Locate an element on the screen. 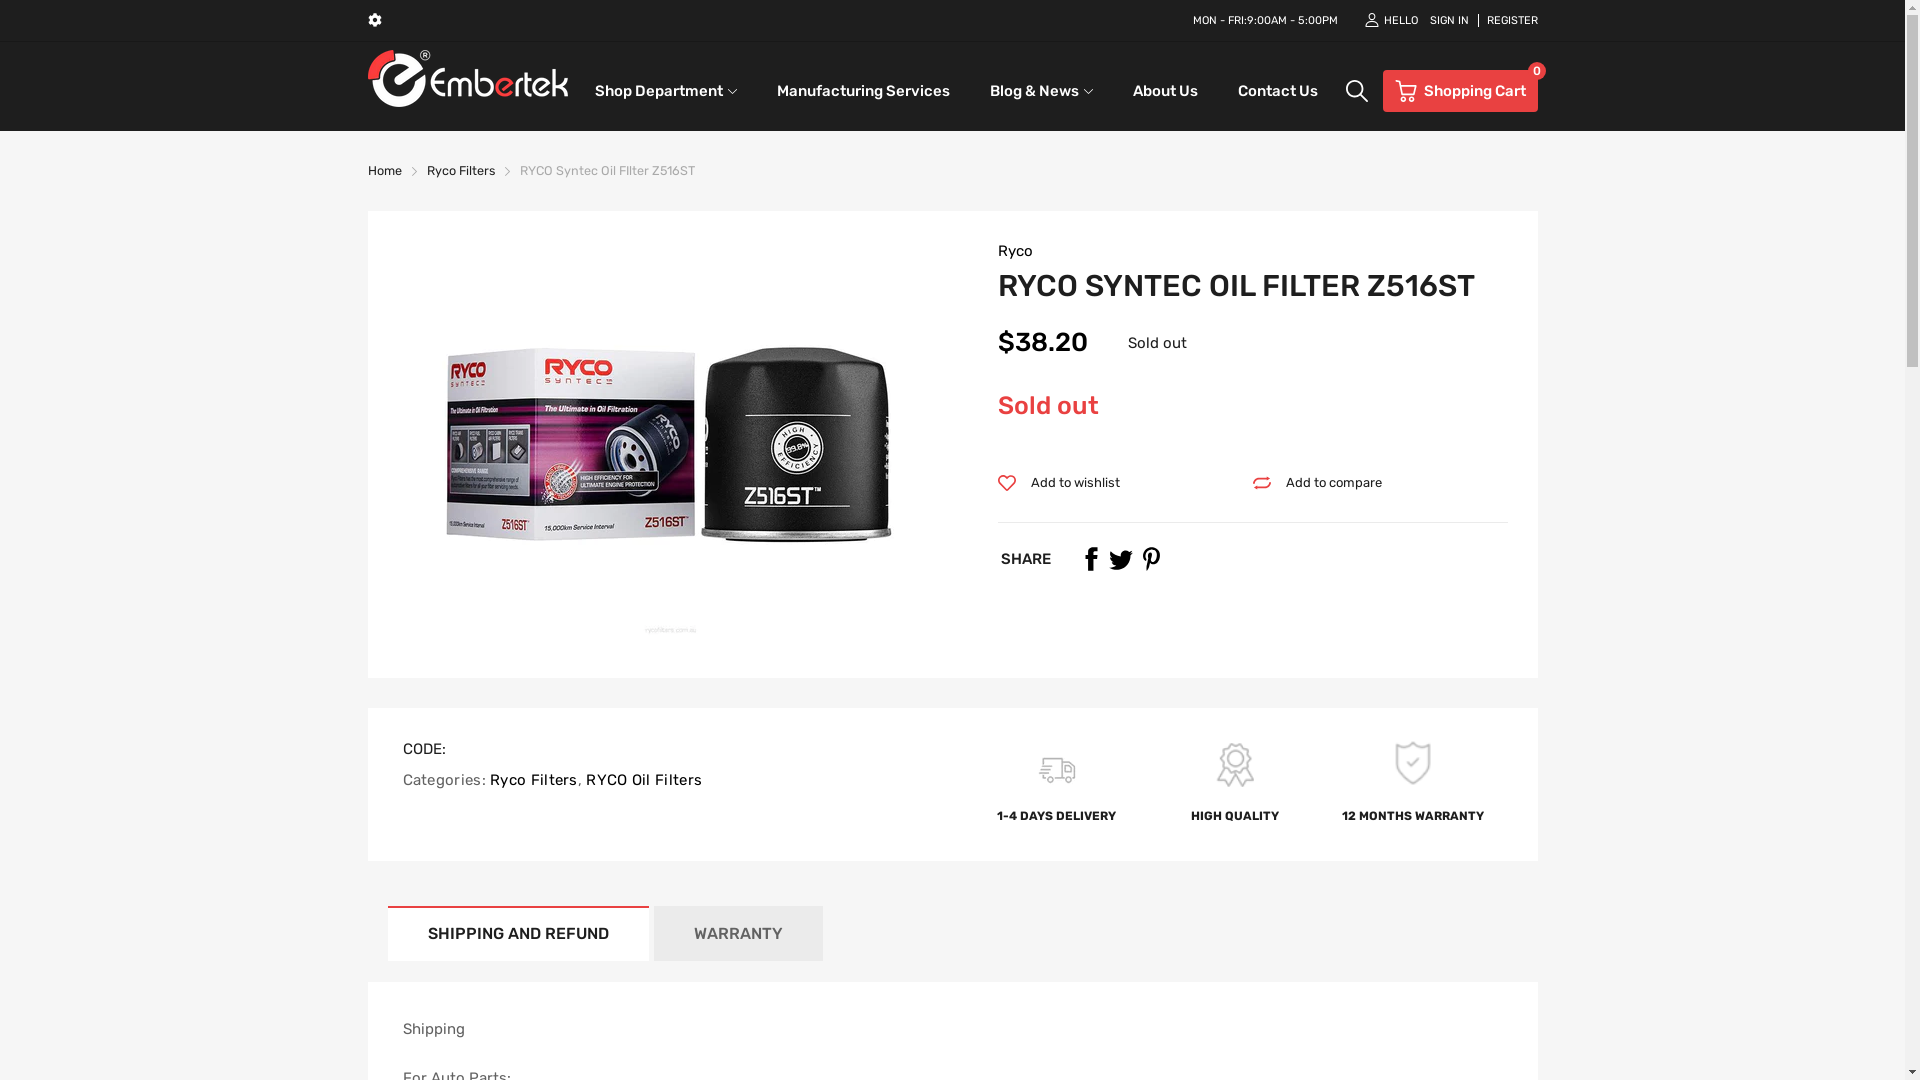  RYCO Syntec Oil FIlter Z516ST is located at coordinates (608, 170).